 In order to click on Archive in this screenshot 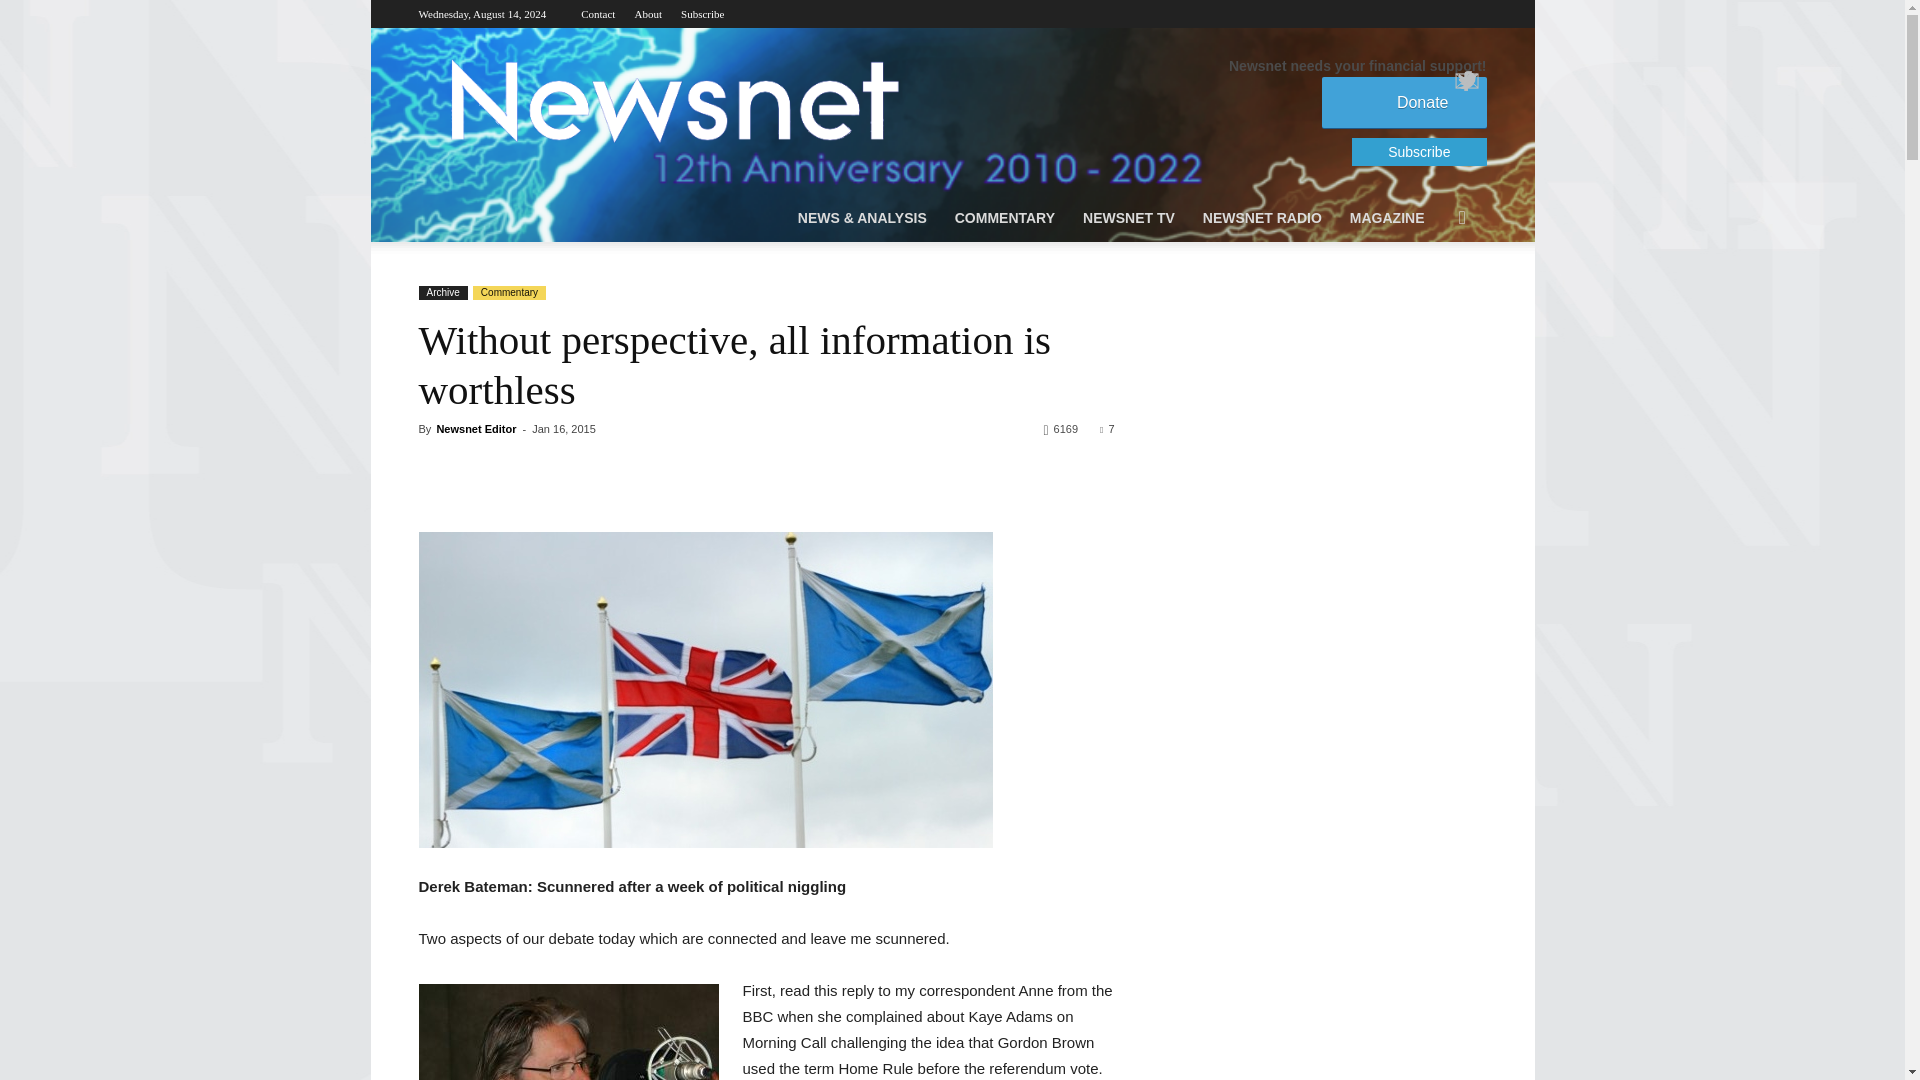, I will do `click(442, 293)`.